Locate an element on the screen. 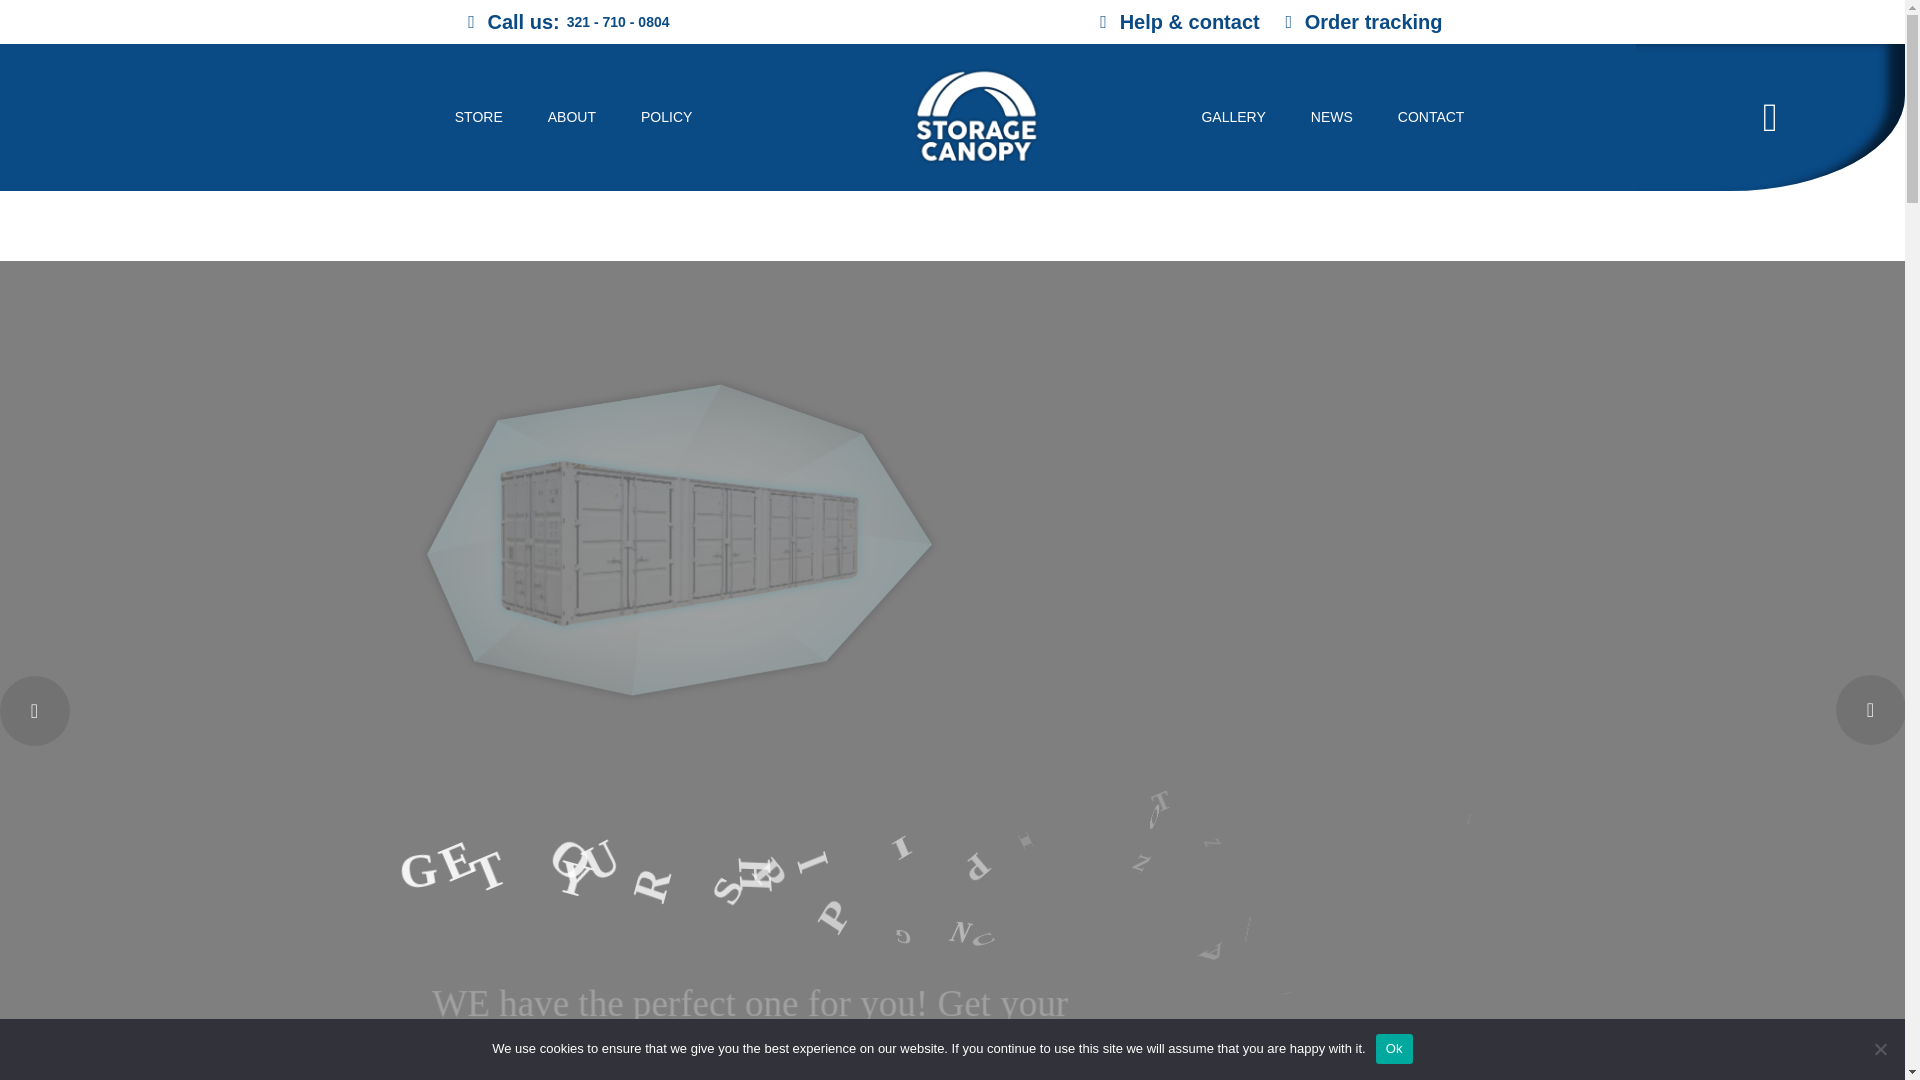  GALLERY is located at coordinates (1242, 117).